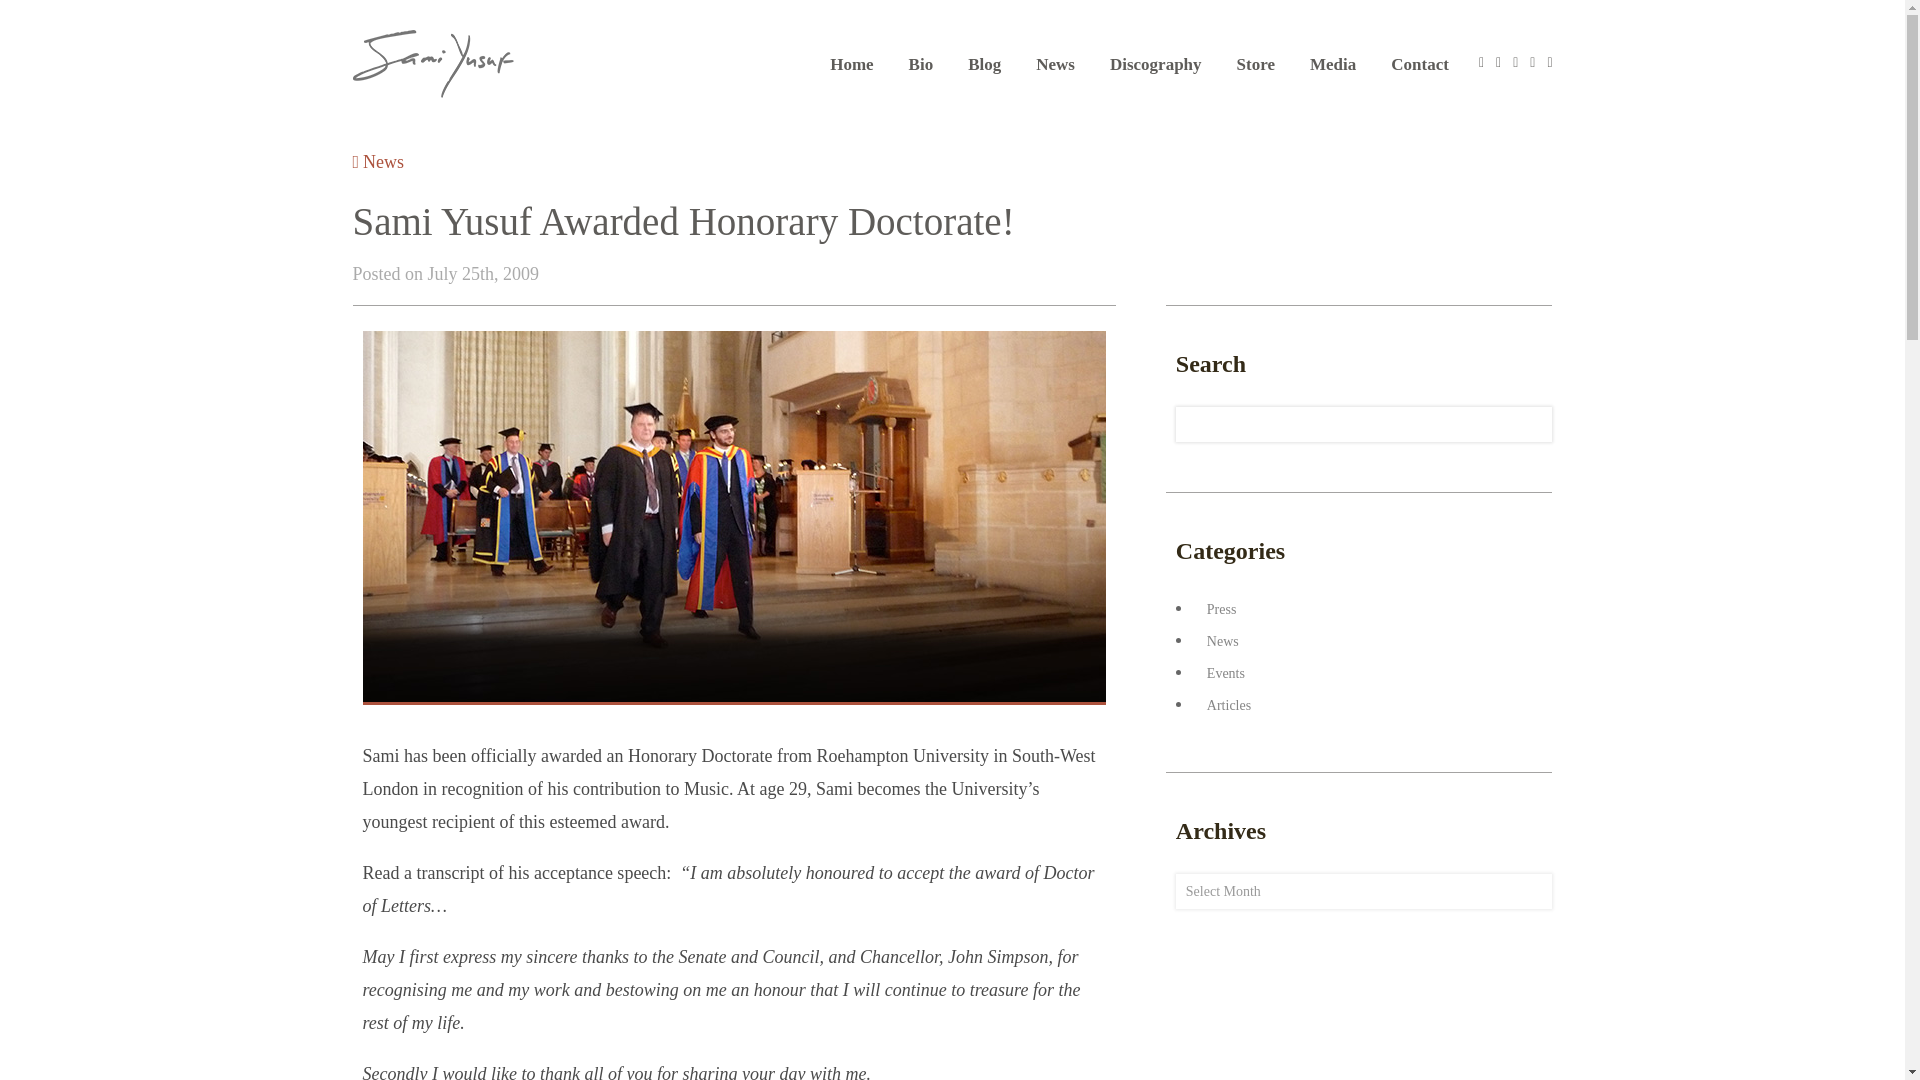 The image size is (1920, 1080). What do you see at coordinates (1255, 65) in the screenshot?
I see `Store` at bounding box center [1255, 65].